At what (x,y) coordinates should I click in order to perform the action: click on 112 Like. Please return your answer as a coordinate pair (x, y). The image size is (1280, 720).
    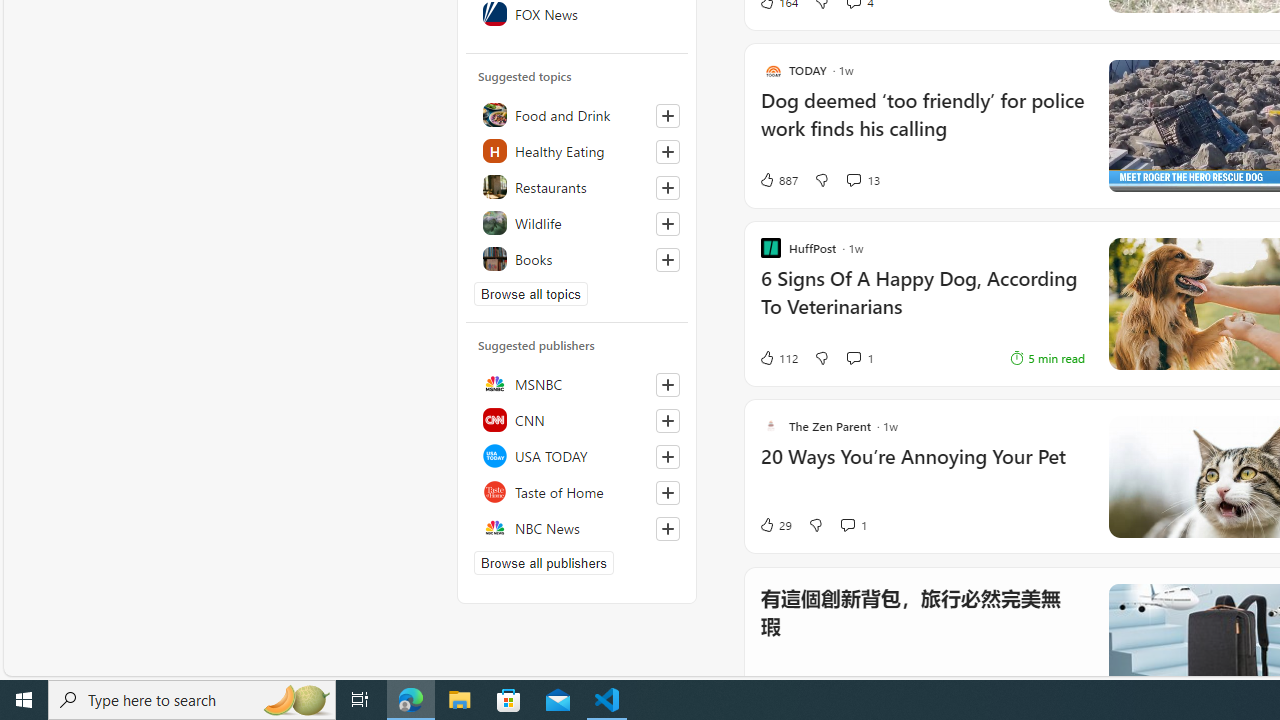
    Looking at the image, I should click on (778, 358).